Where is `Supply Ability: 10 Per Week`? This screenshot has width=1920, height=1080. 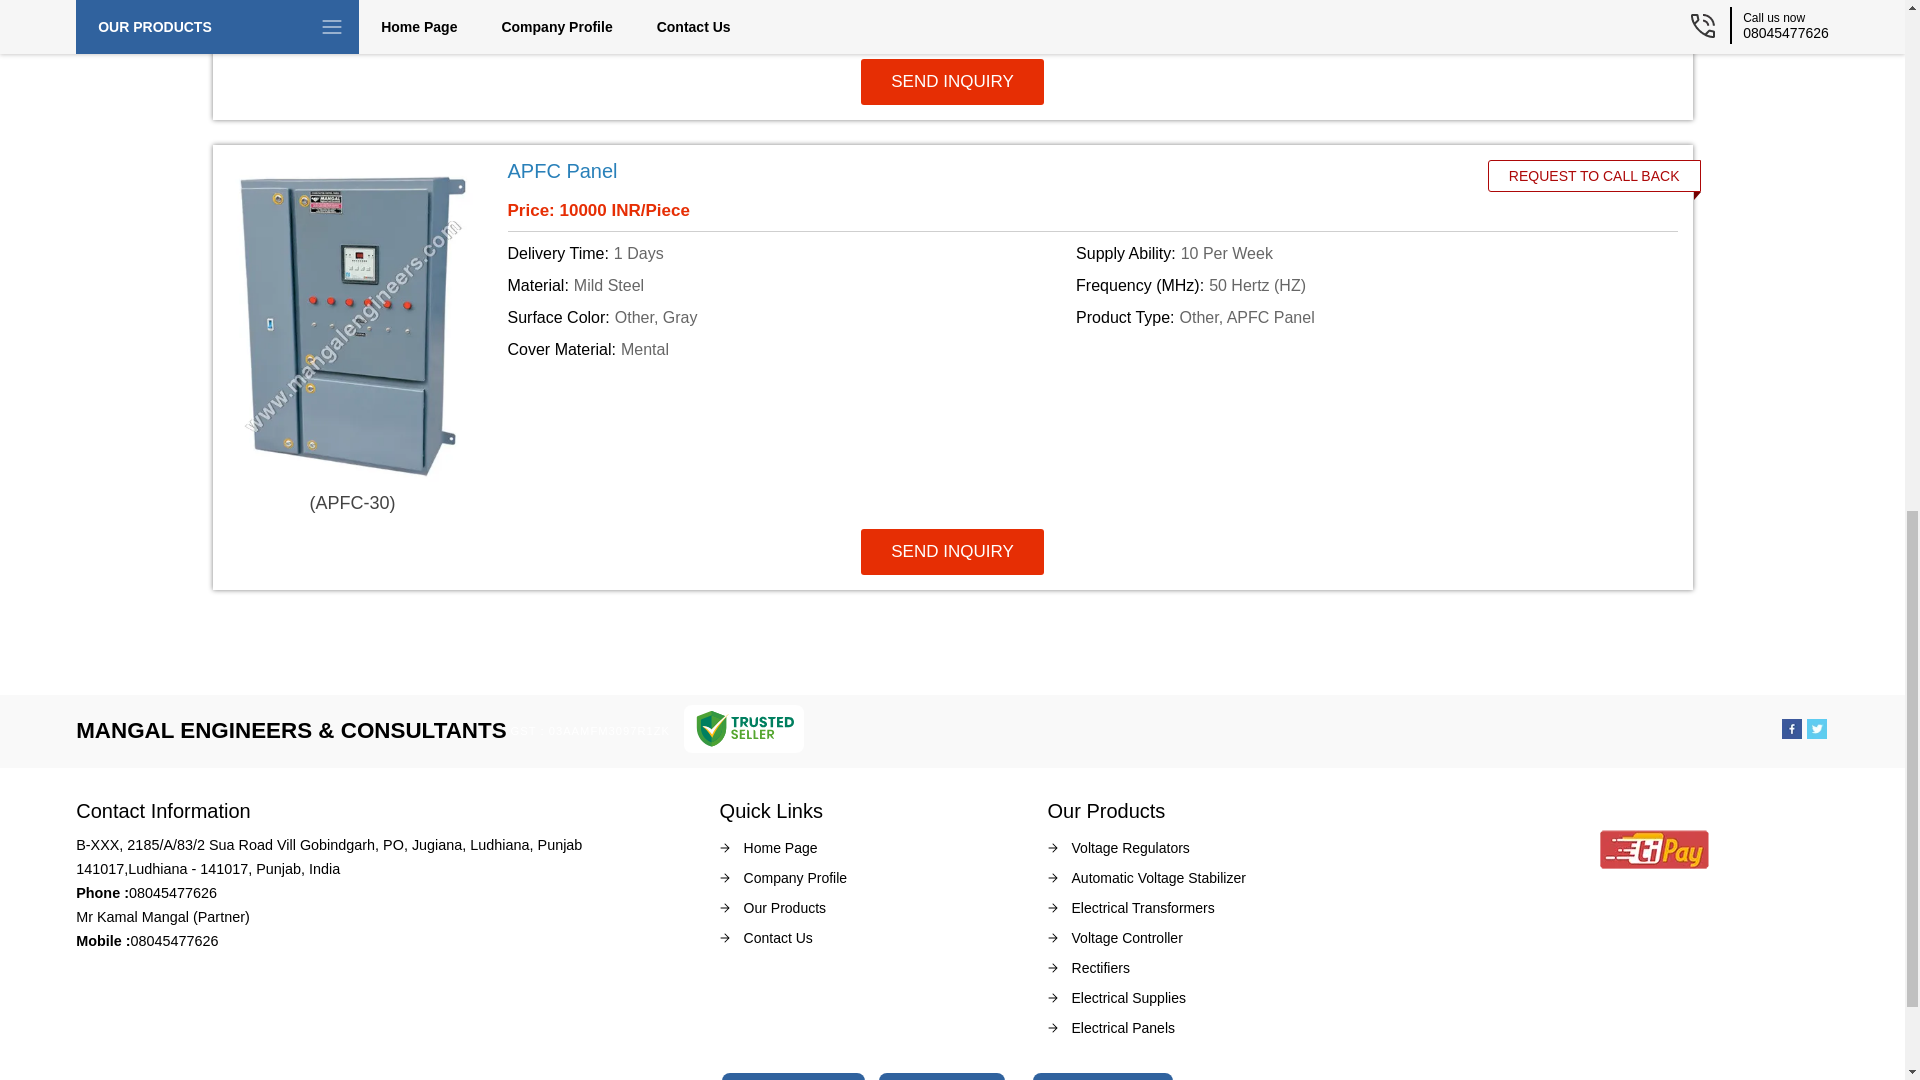 Supply Ability: 10 Per Week is located at coordinates (1356, 253).